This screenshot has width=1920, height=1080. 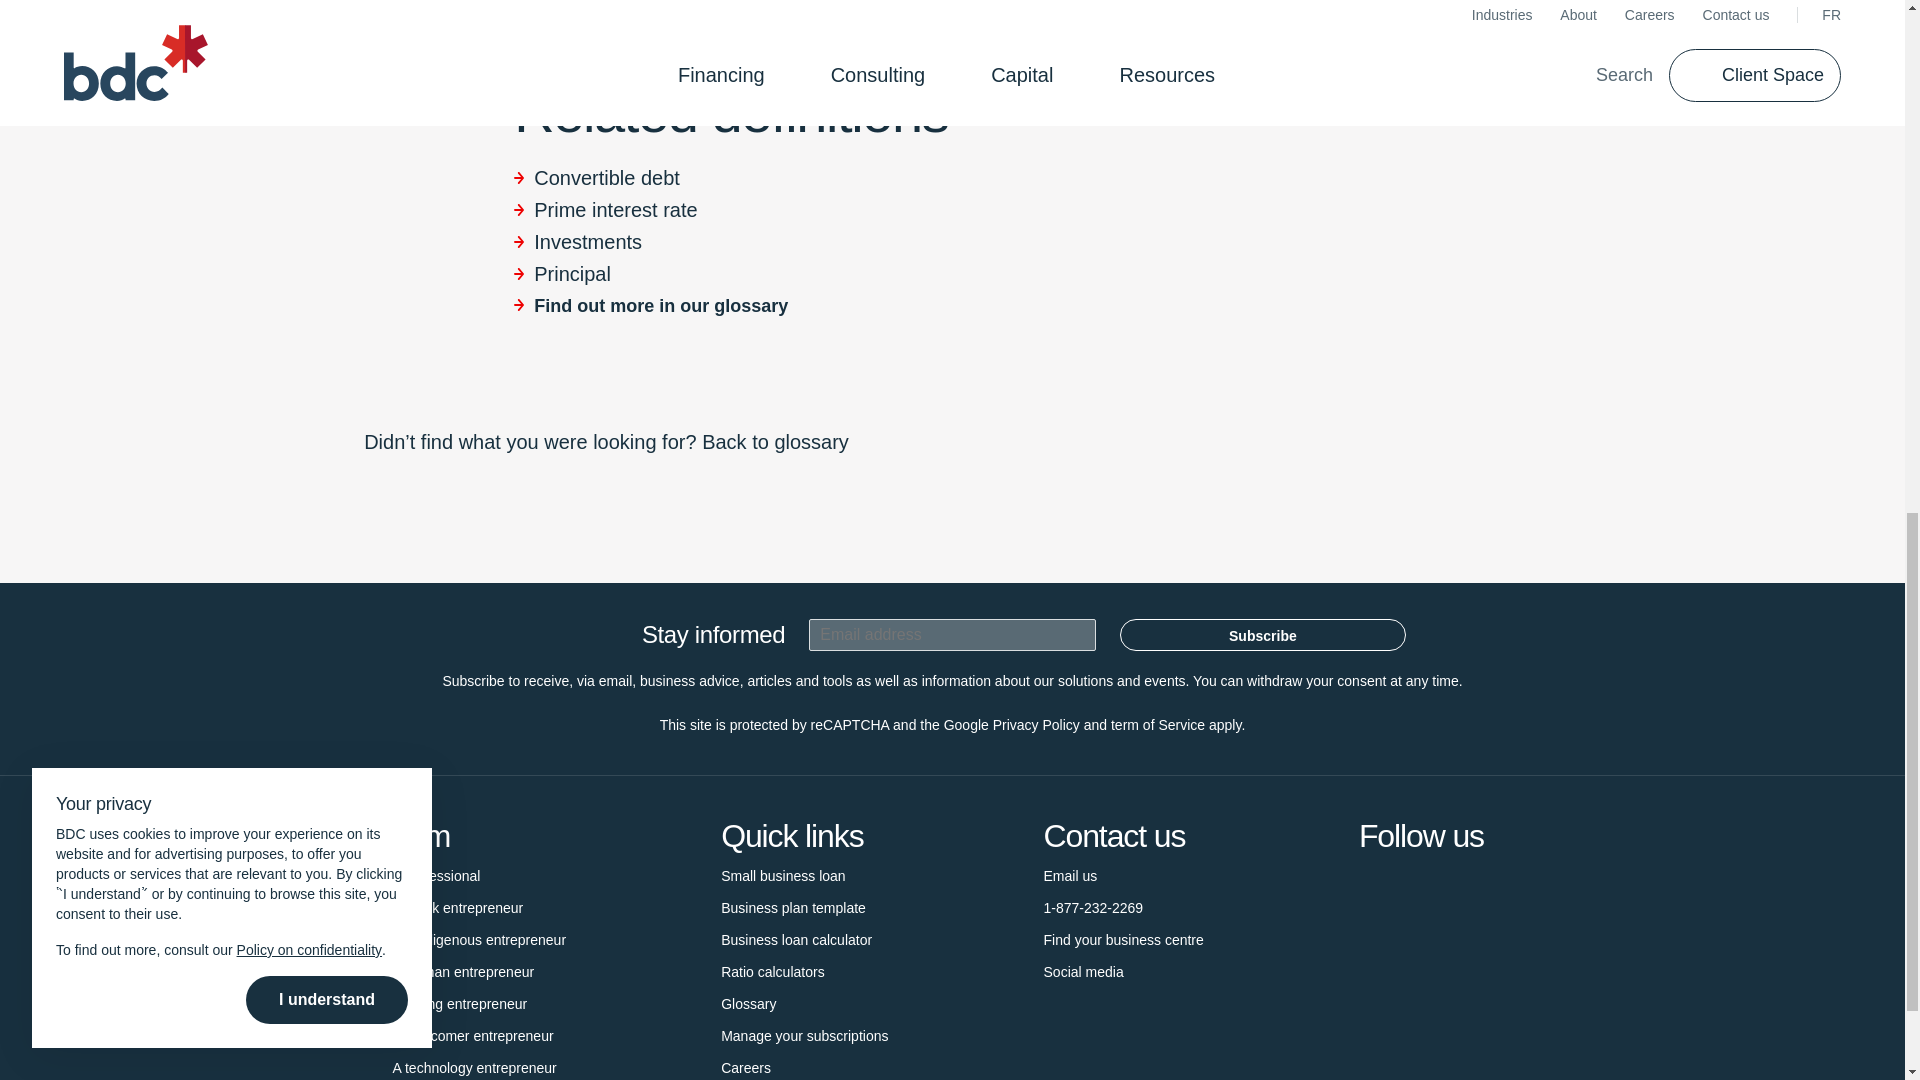 What do you see at coordinates (748, 1004) in the screenshot?
I see `Business dictionary` at bounding box center [748, 1004].